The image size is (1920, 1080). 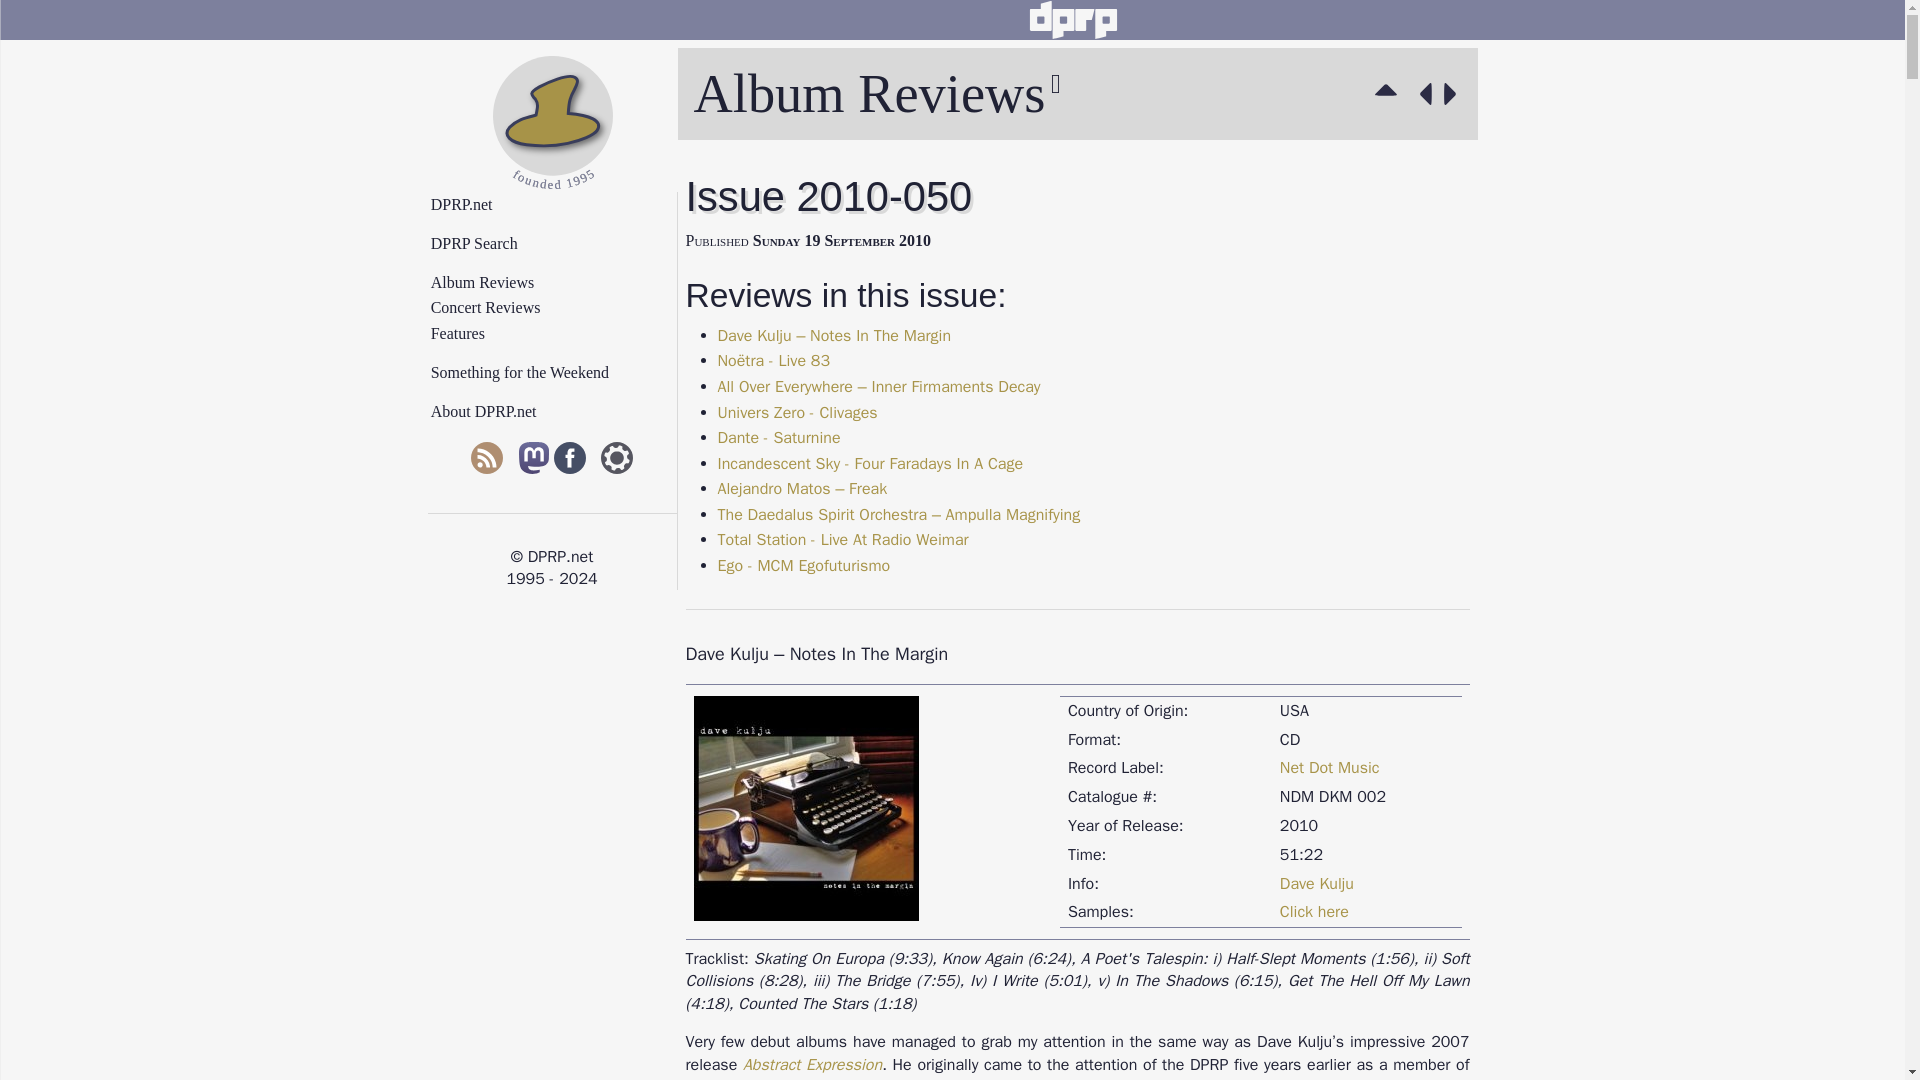 What do you see at coordinates (779, 438) in the screenshot?
I see `Gert Hulshof` at bounding box center [779, 438].